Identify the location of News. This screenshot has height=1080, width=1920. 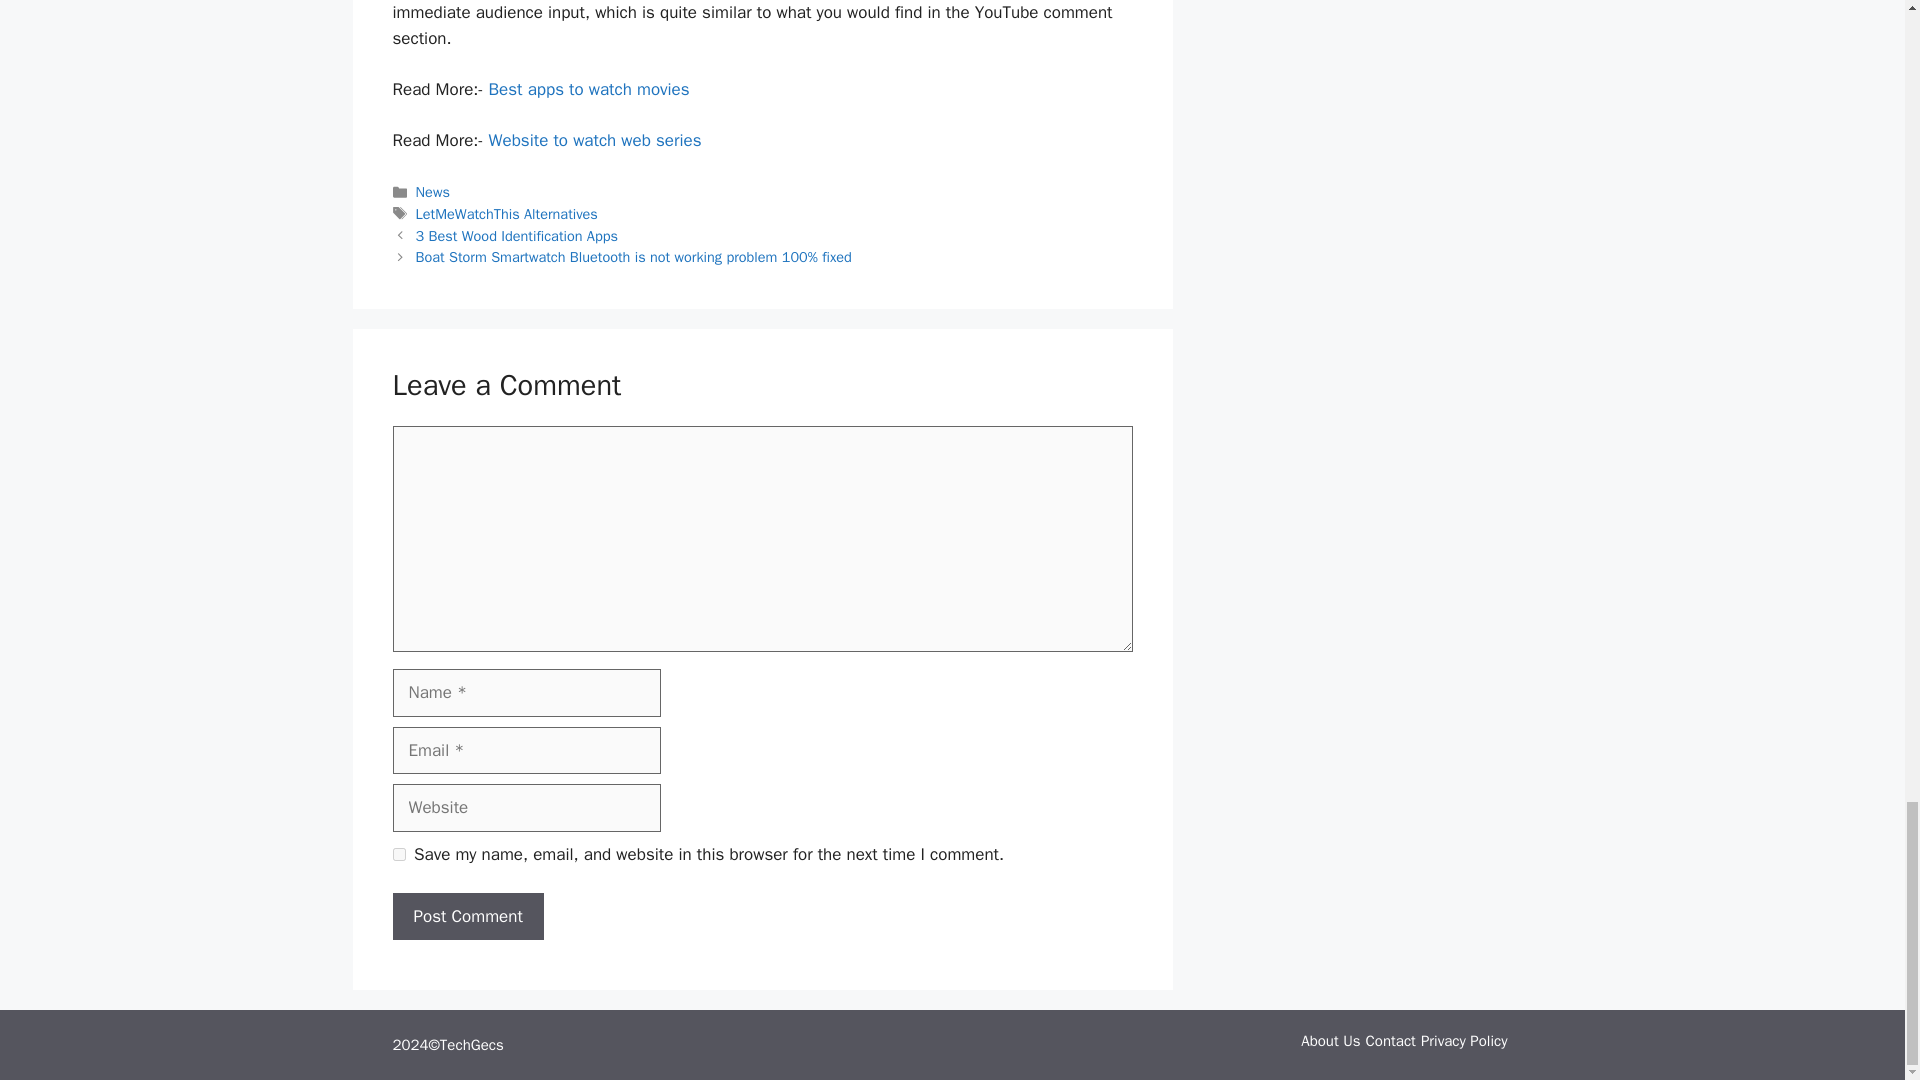
(432, 191).